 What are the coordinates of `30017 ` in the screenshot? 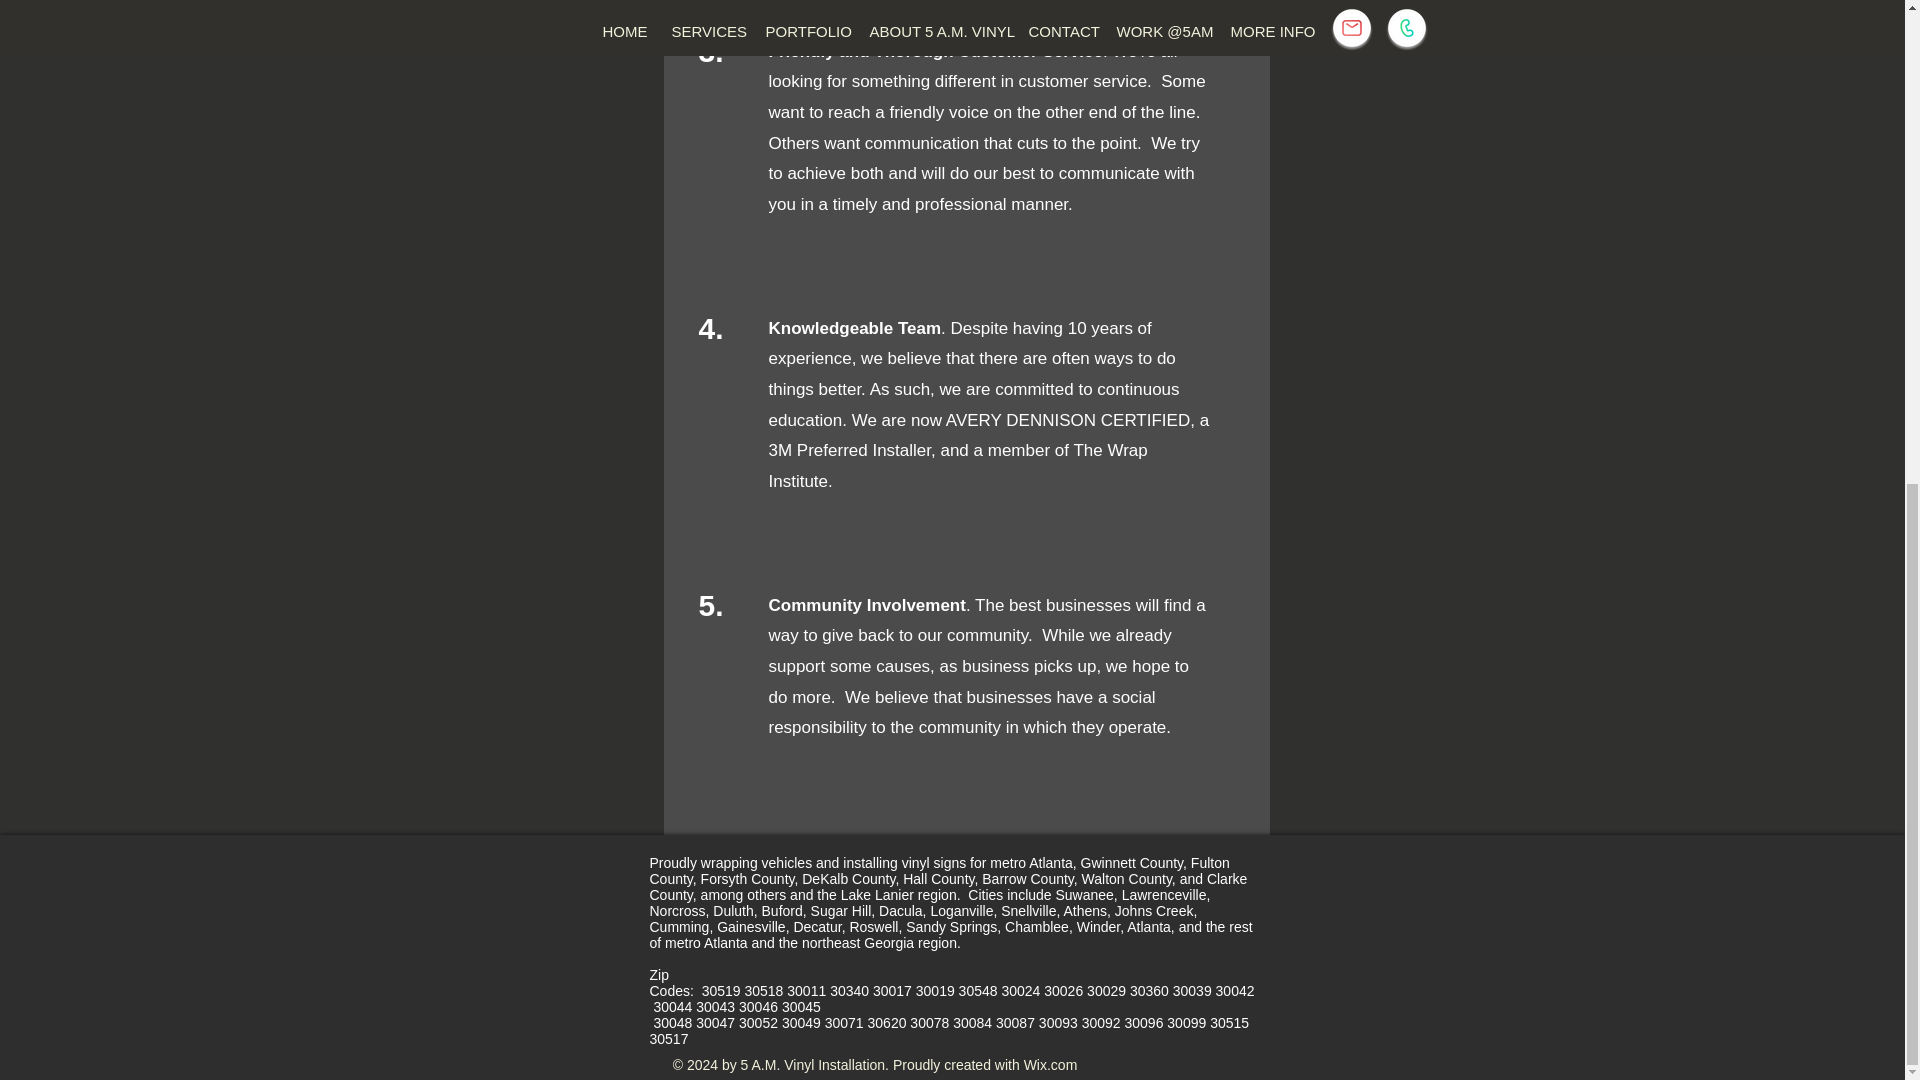 It's located at (894, 990).